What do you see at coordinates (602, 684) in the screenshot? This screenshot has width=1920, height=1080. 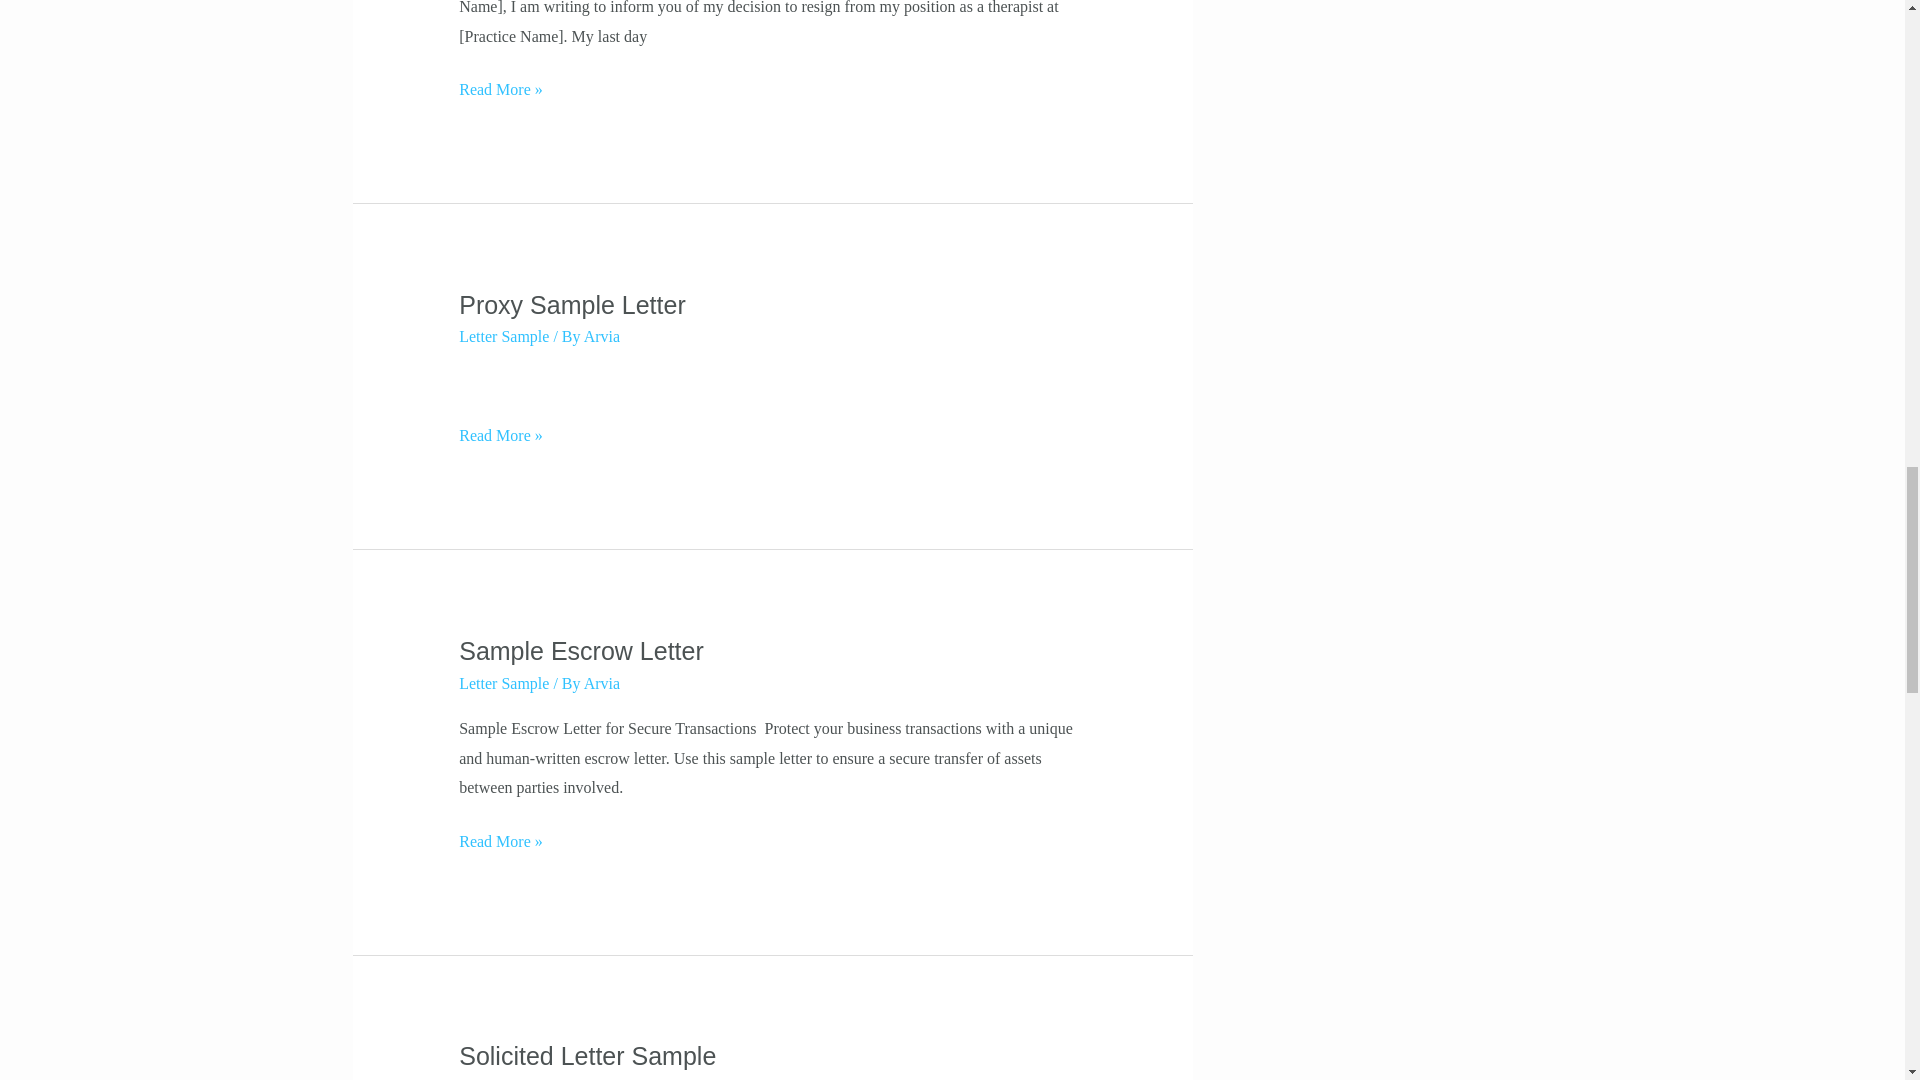 I see `View all posts by Arvia` at bounding box center [602, 684].